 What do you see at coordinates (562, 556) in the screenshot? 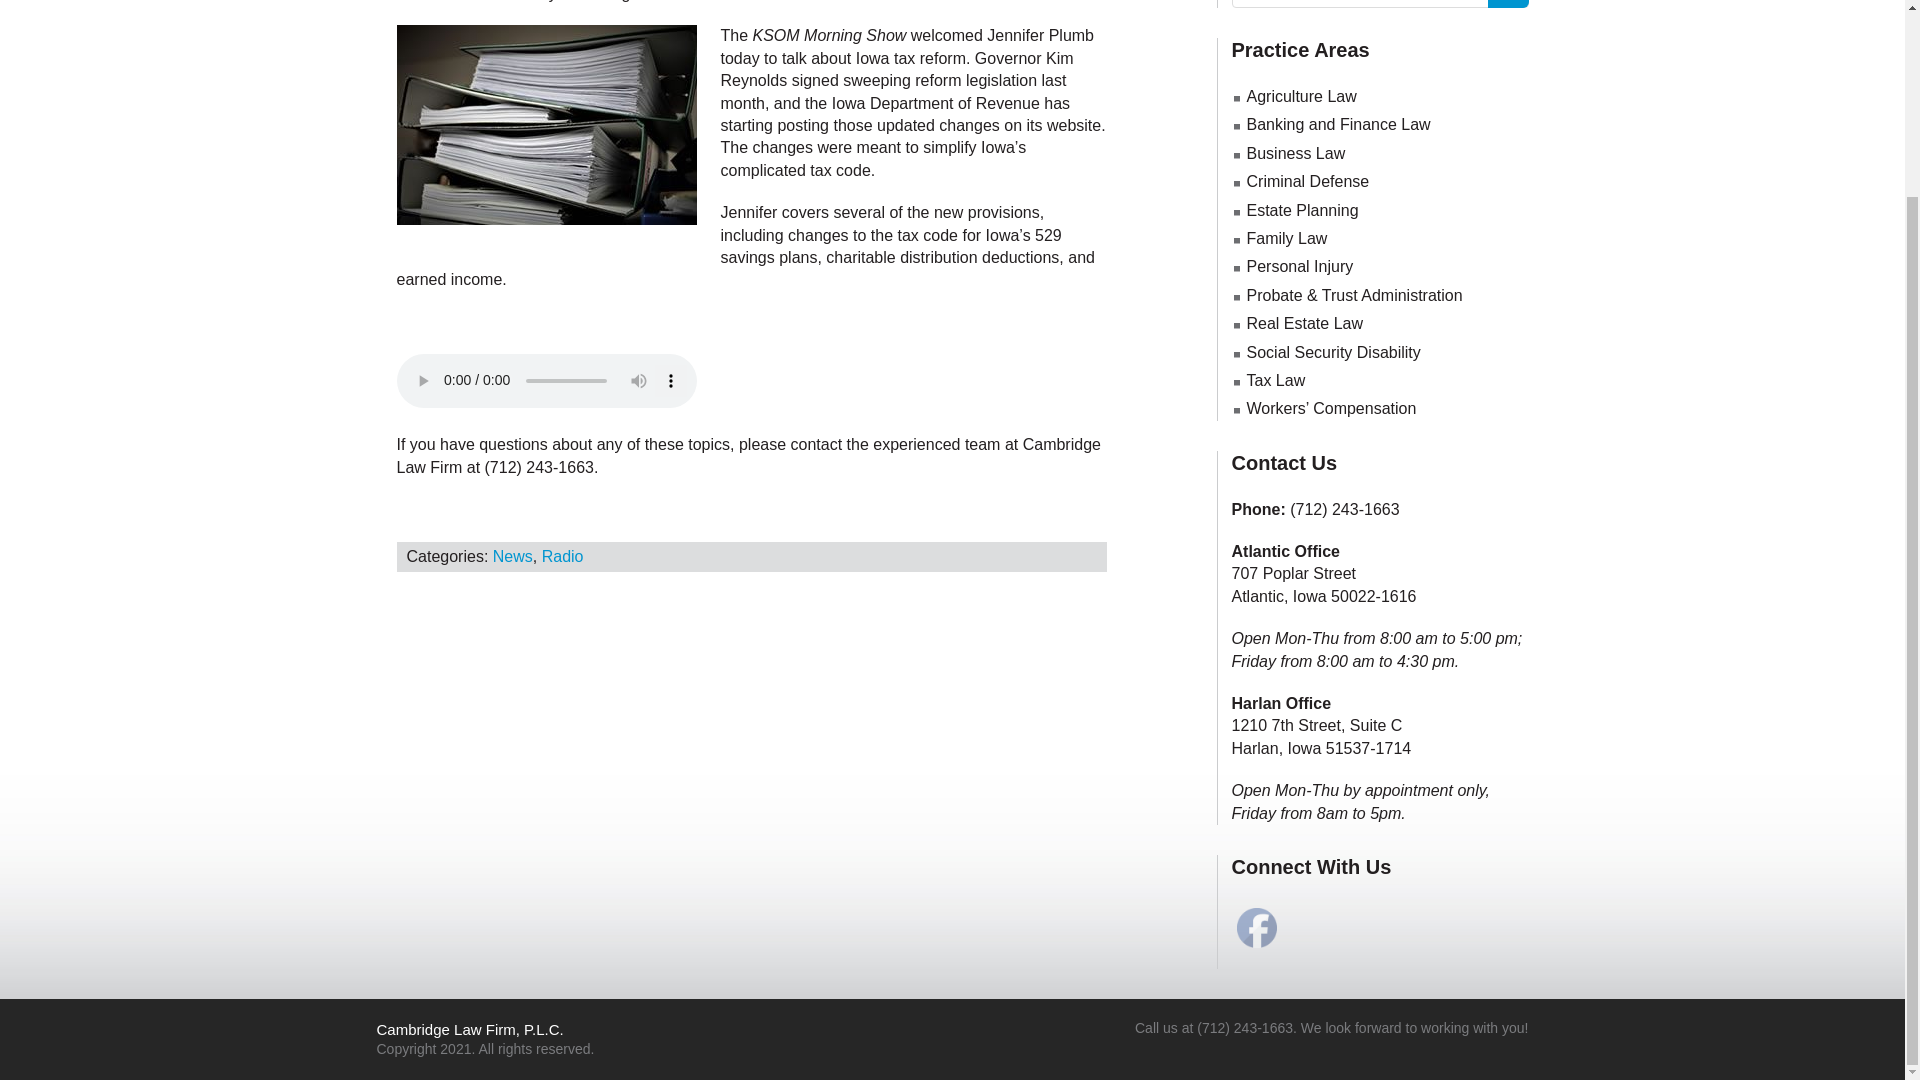
I see `Radio` at bounding box center [562, 556].